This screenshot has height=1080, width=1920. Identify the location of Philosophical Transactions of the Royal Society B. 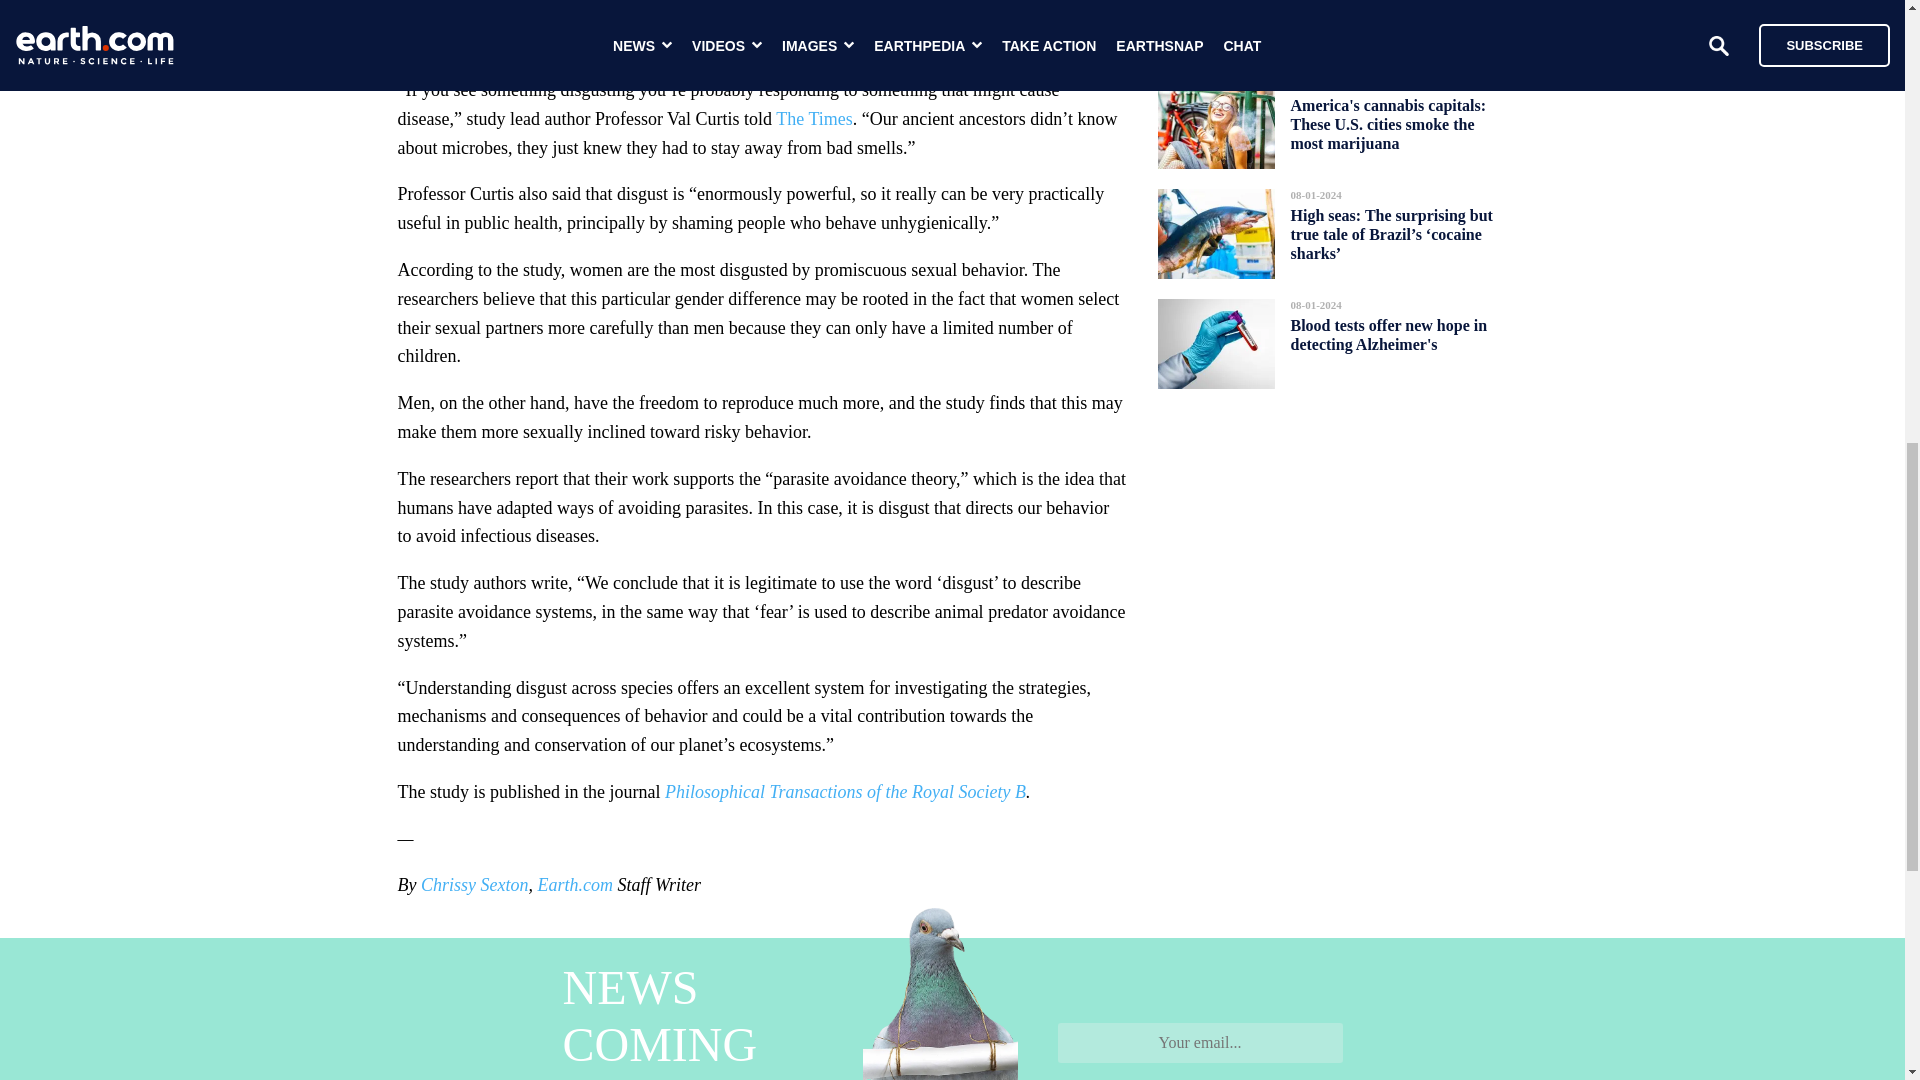
(842, 792).